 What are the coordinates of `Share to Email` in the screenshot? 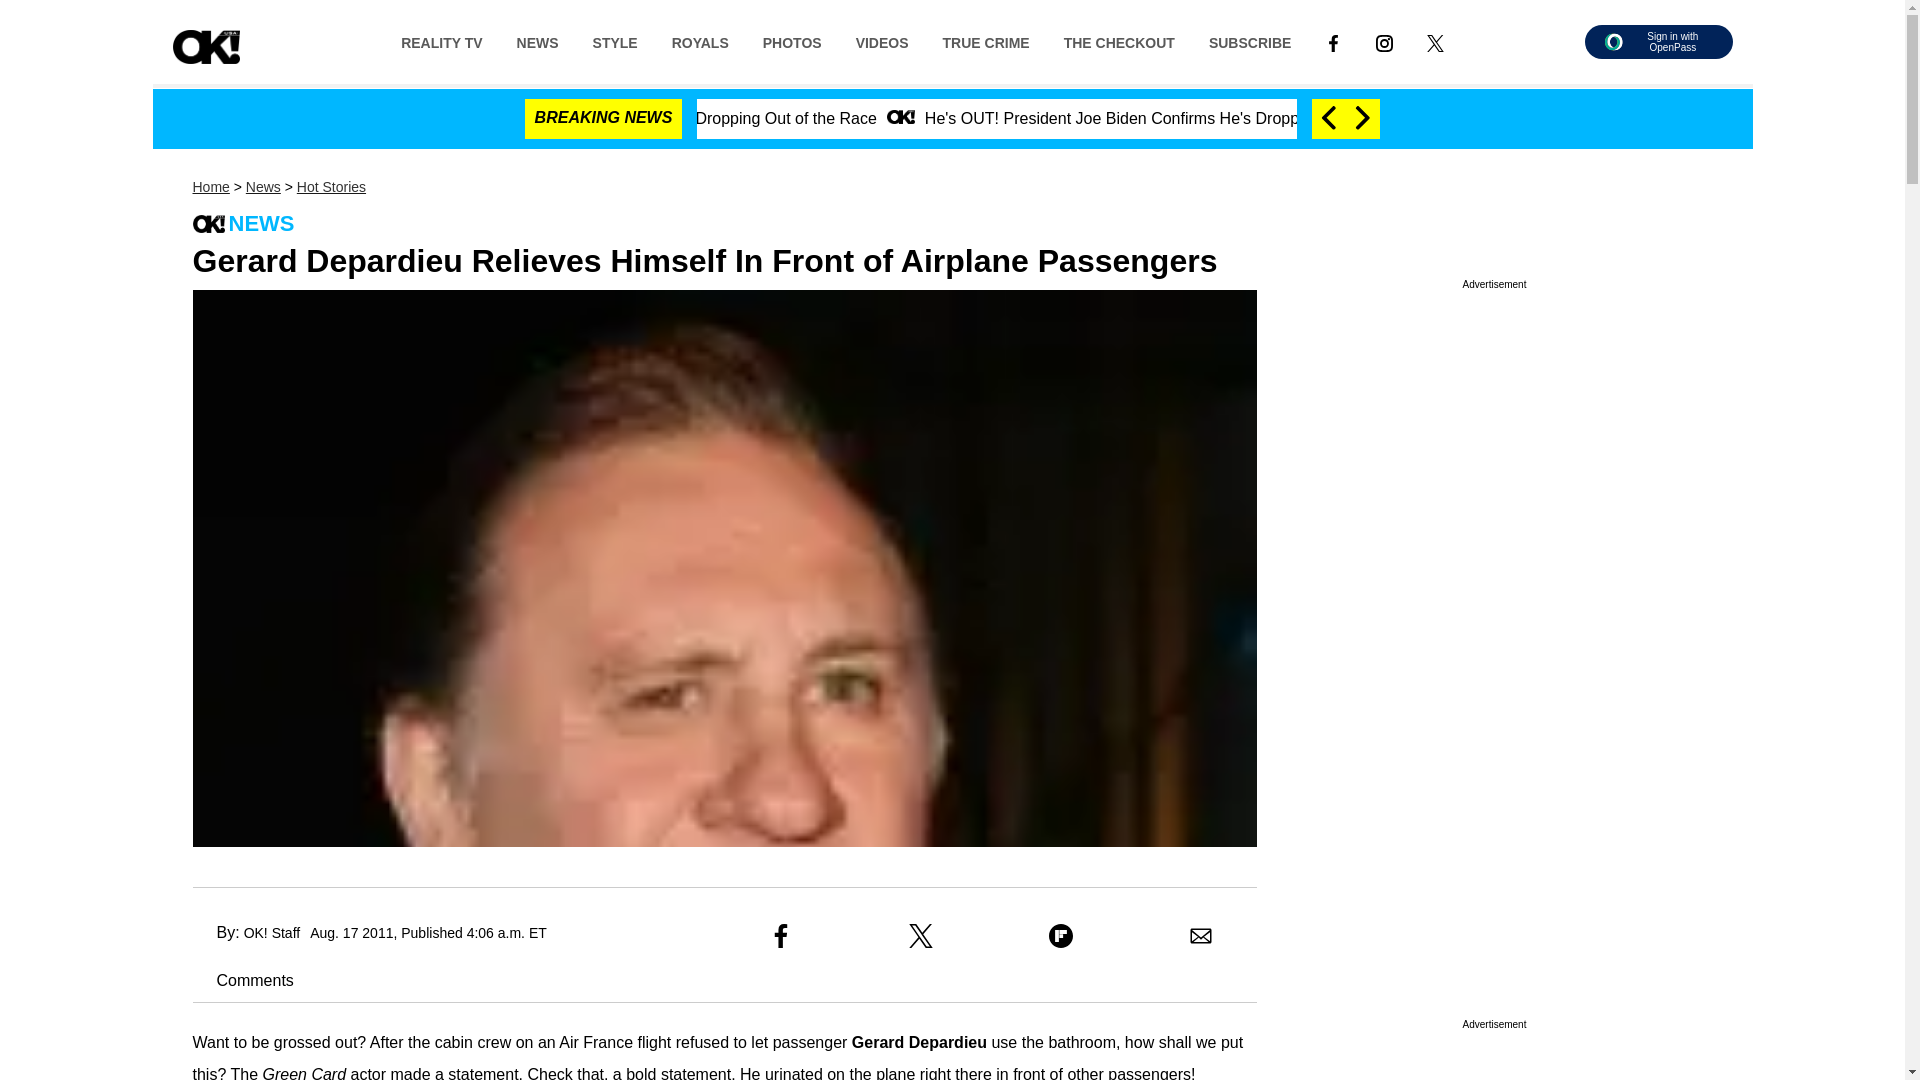 It's located at (1200, 936).